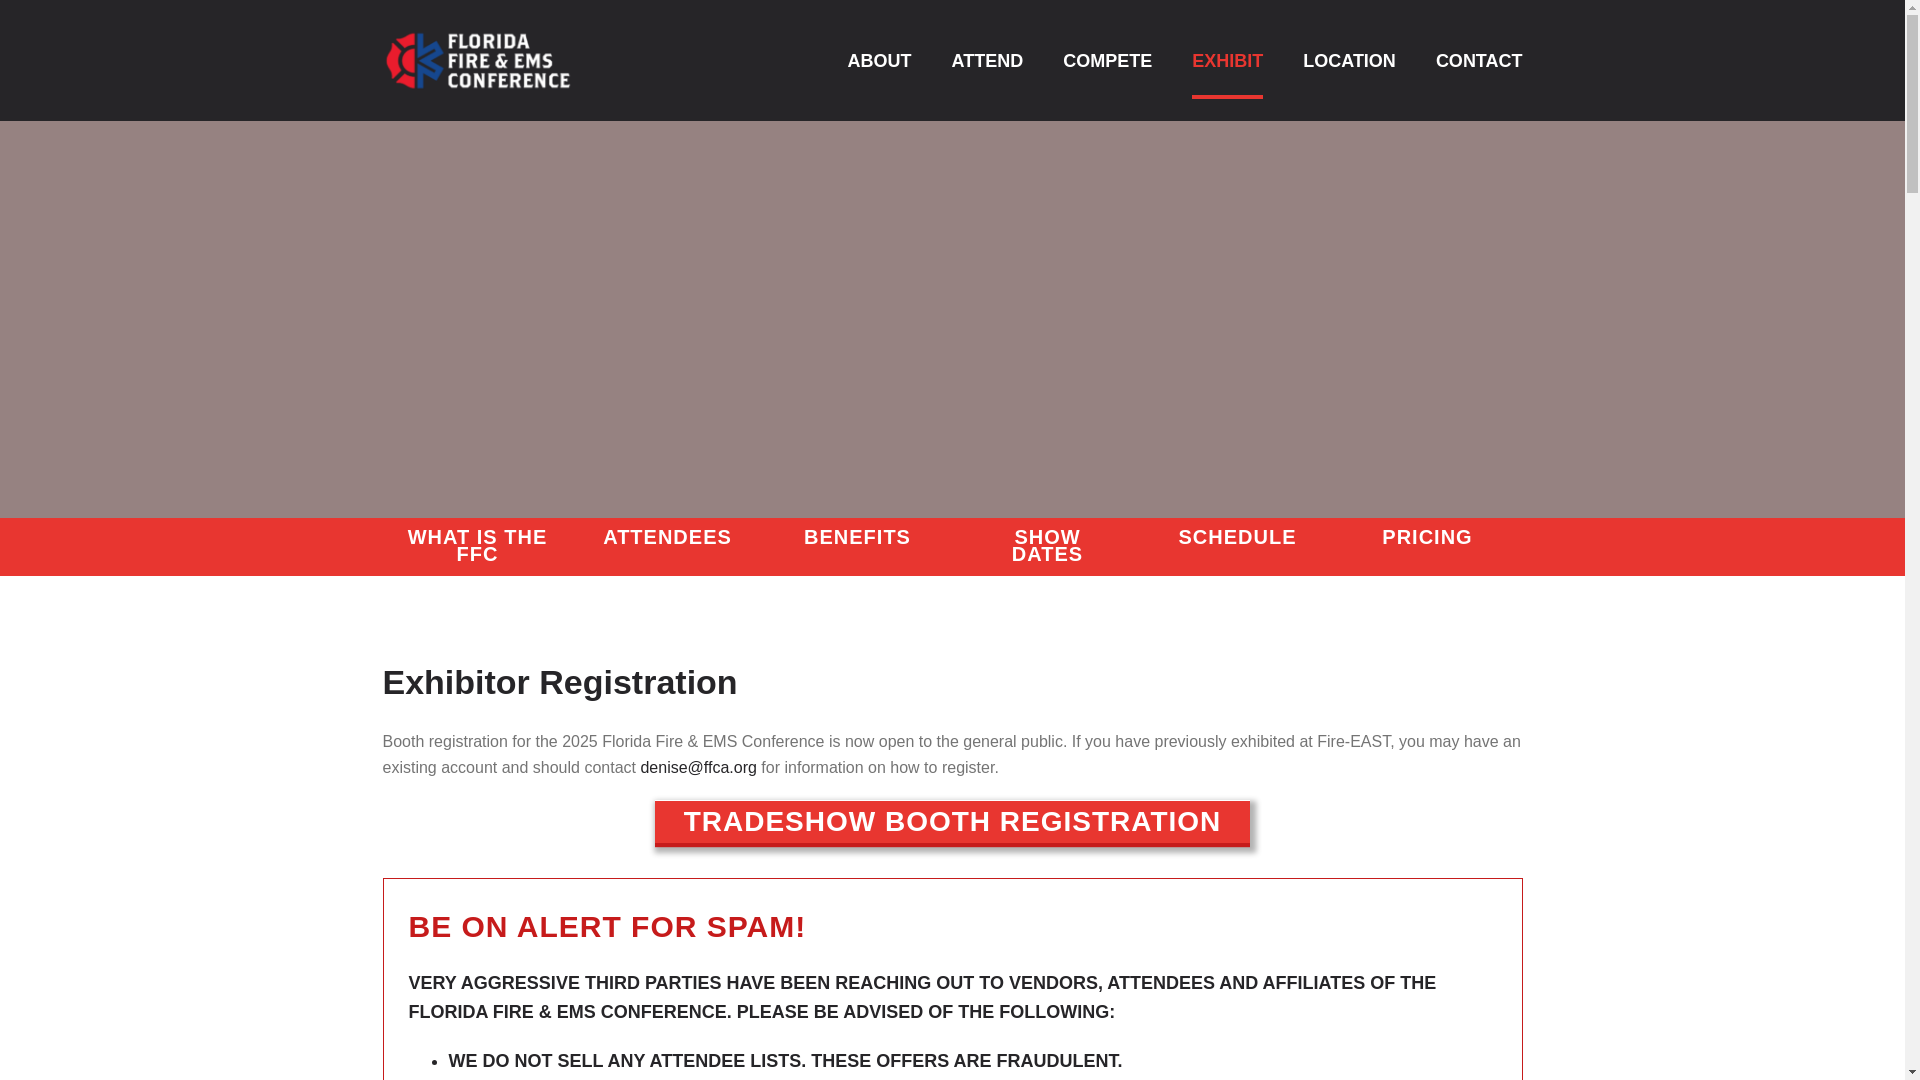 The height and width of the screenshot is (1080, 1920). Describe the element at coordinates (1427, 538) in the screenshot. I see `PRICING` at that location.